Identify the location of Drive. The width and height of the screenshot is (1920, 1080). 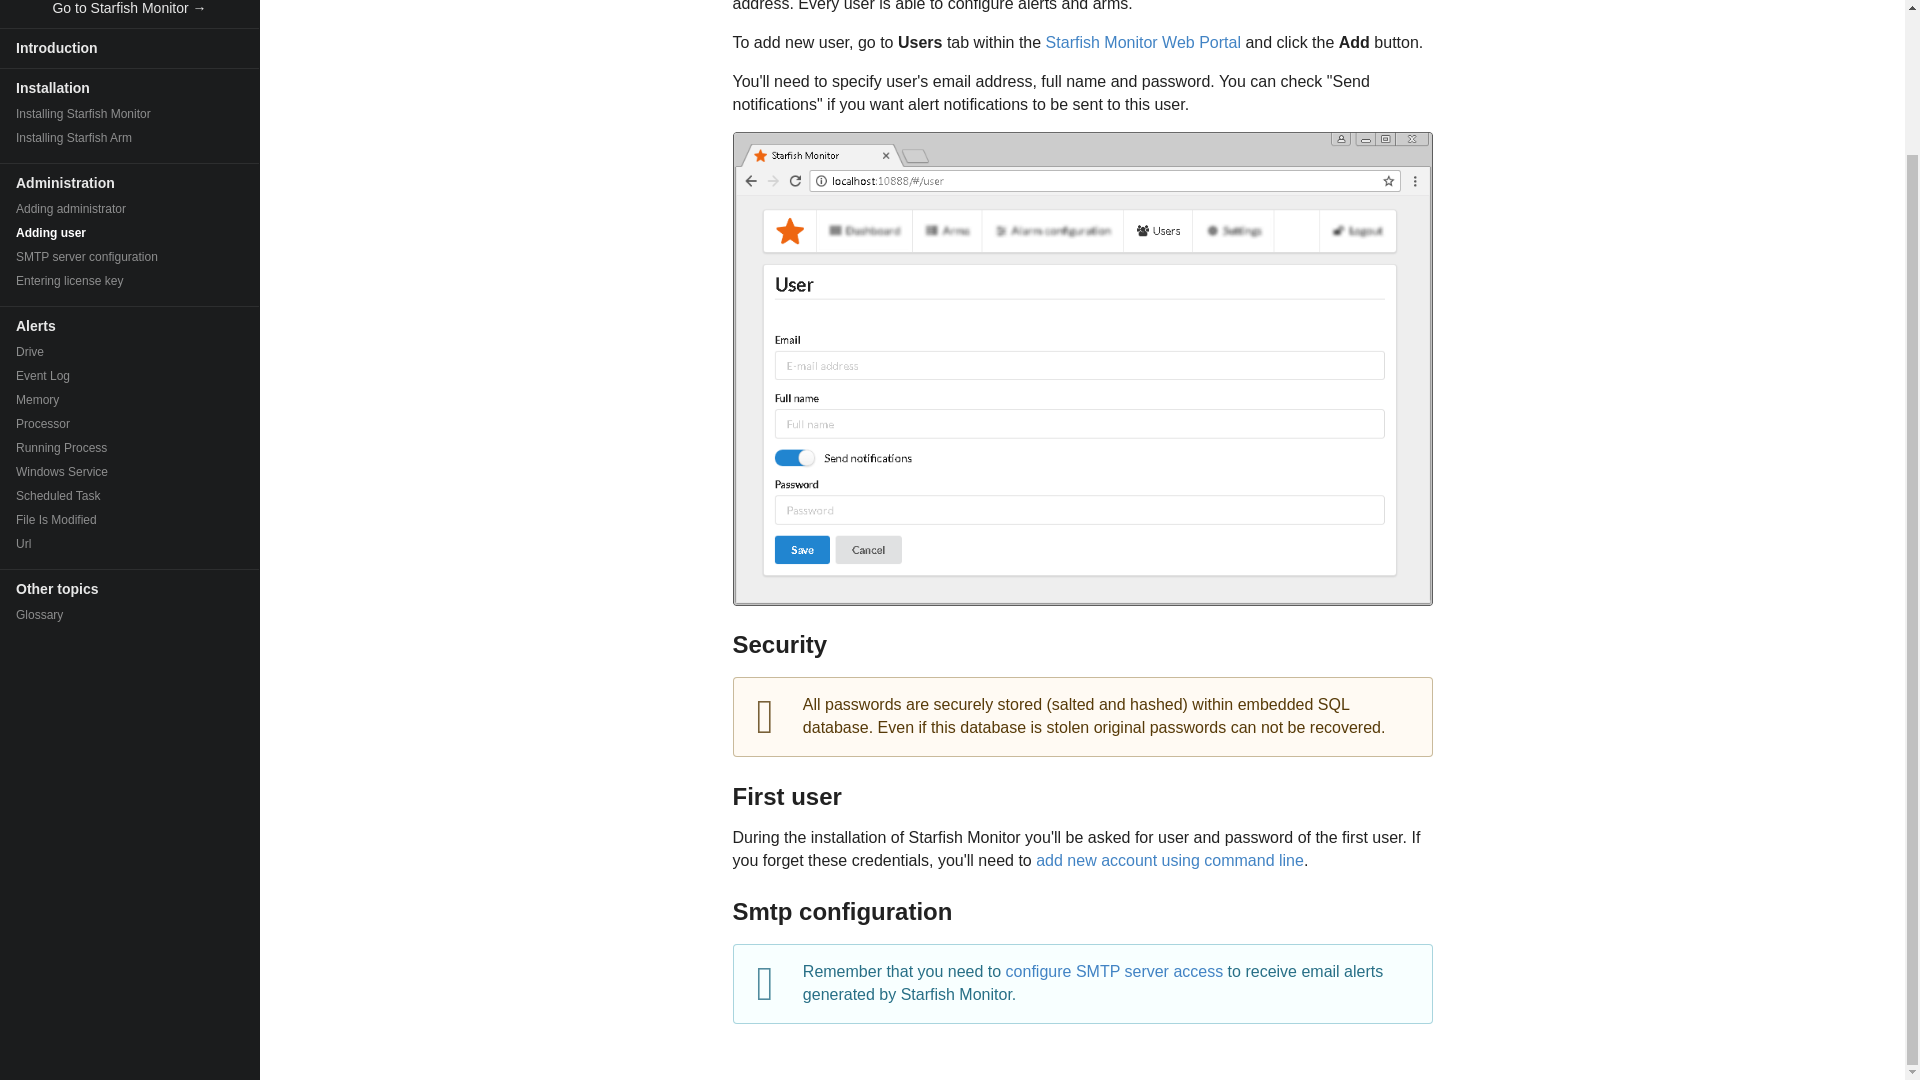
(130, 352).